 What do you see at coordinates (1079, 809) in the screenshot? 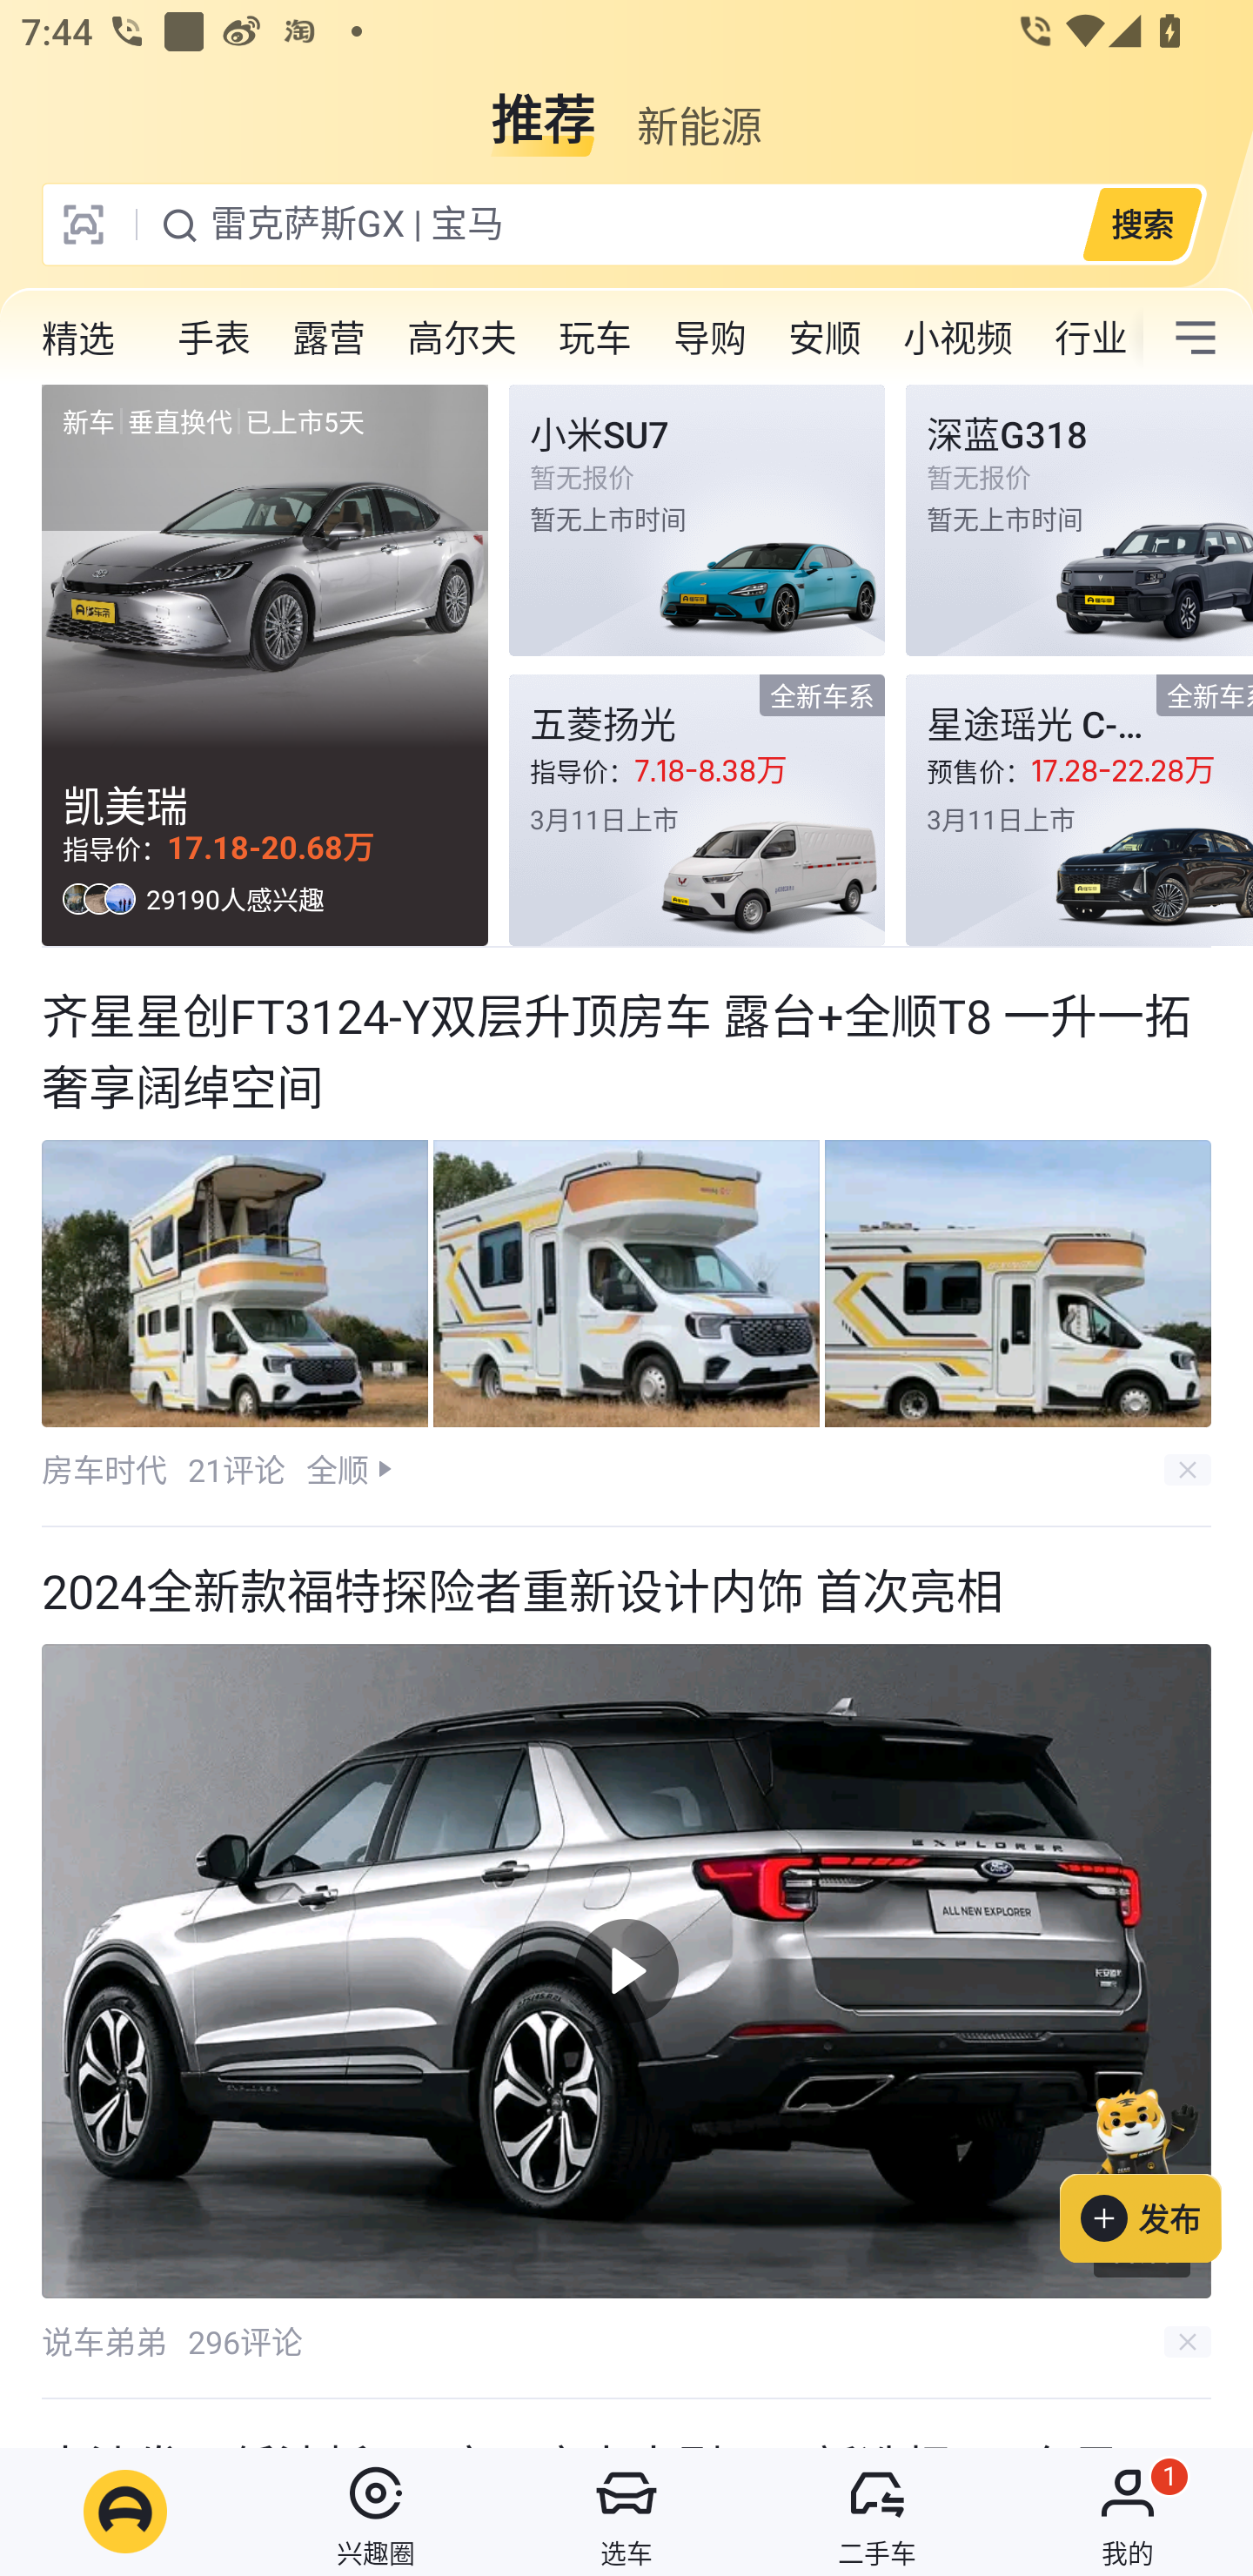
I see `全新车系预售价：17.28-22.28万` at bounding box center [1079, 809].